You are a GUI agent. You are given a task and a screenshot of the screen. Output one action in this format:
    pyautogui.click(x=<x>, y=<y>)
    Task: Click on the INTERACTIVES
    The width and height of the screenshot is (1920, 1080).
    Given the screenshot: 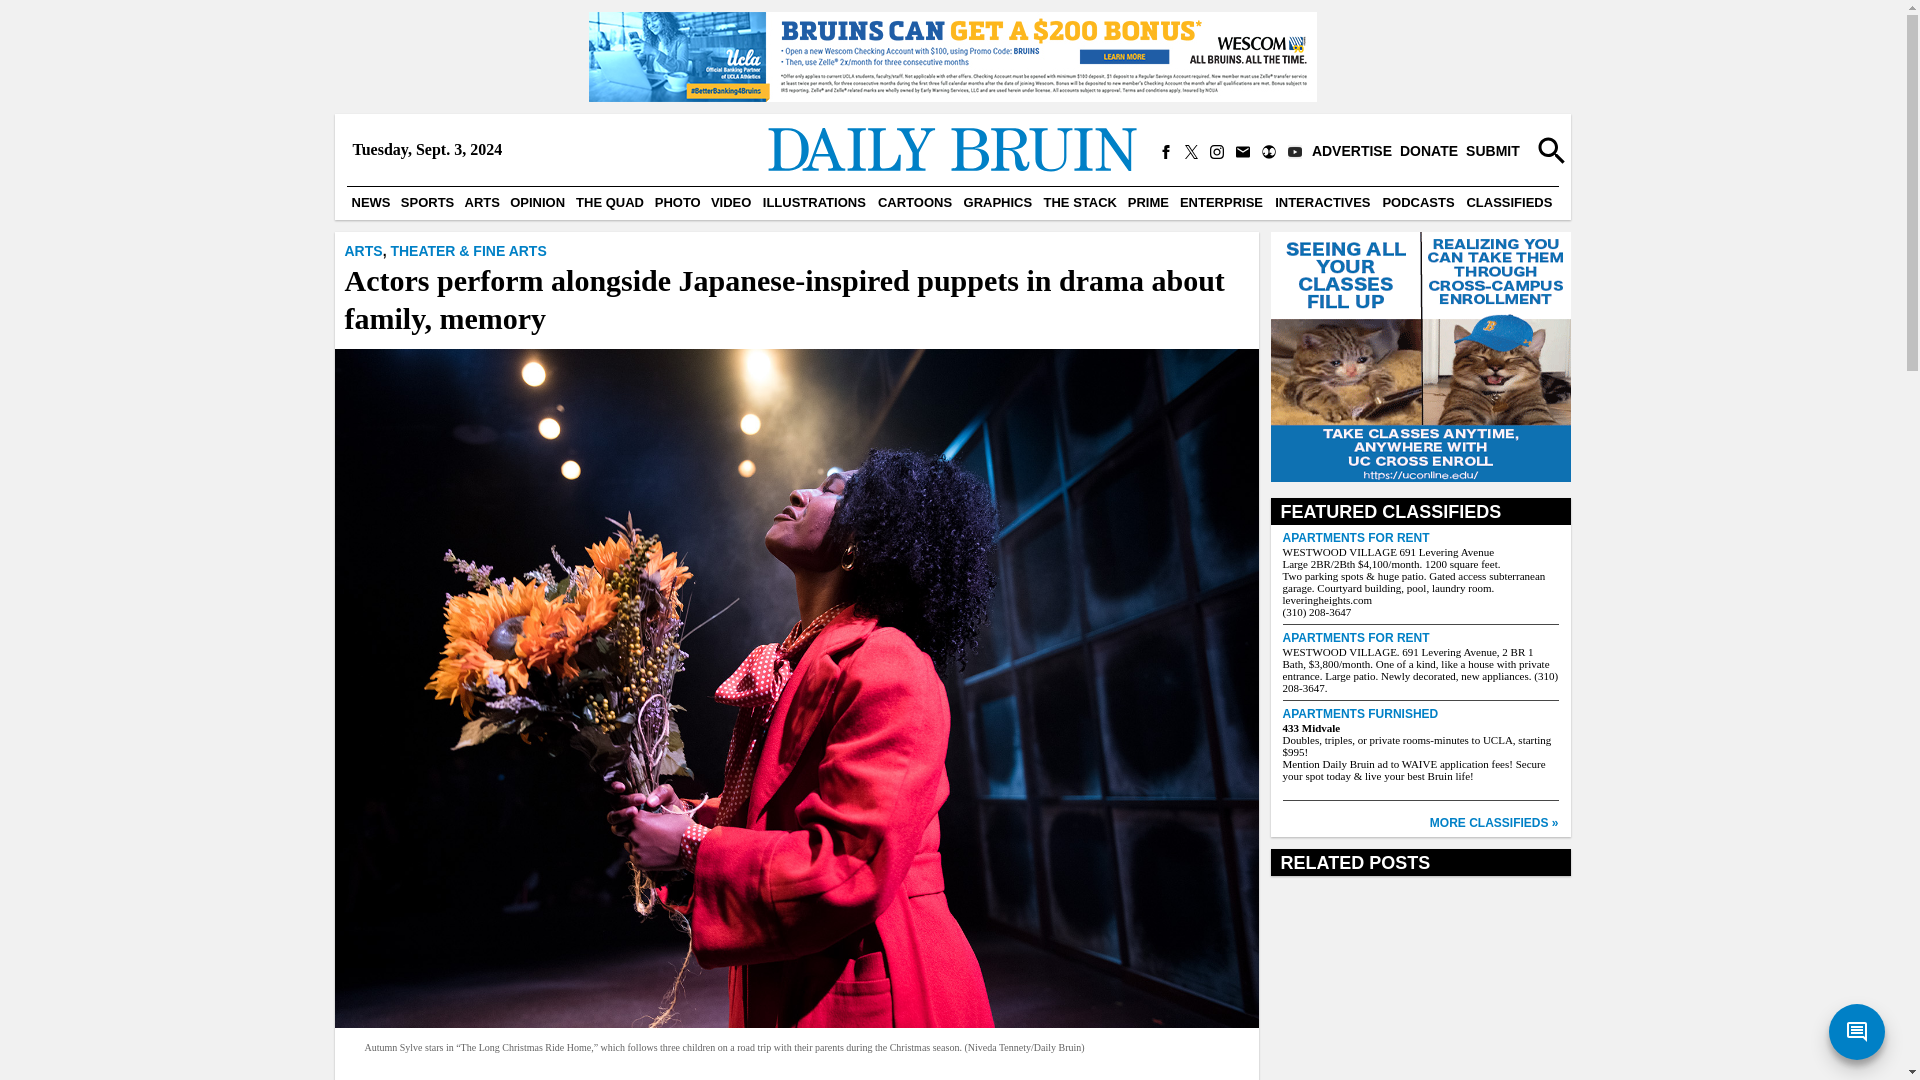 What is the action you would take?
    pyautogui.click(x=1322, y=202)
    